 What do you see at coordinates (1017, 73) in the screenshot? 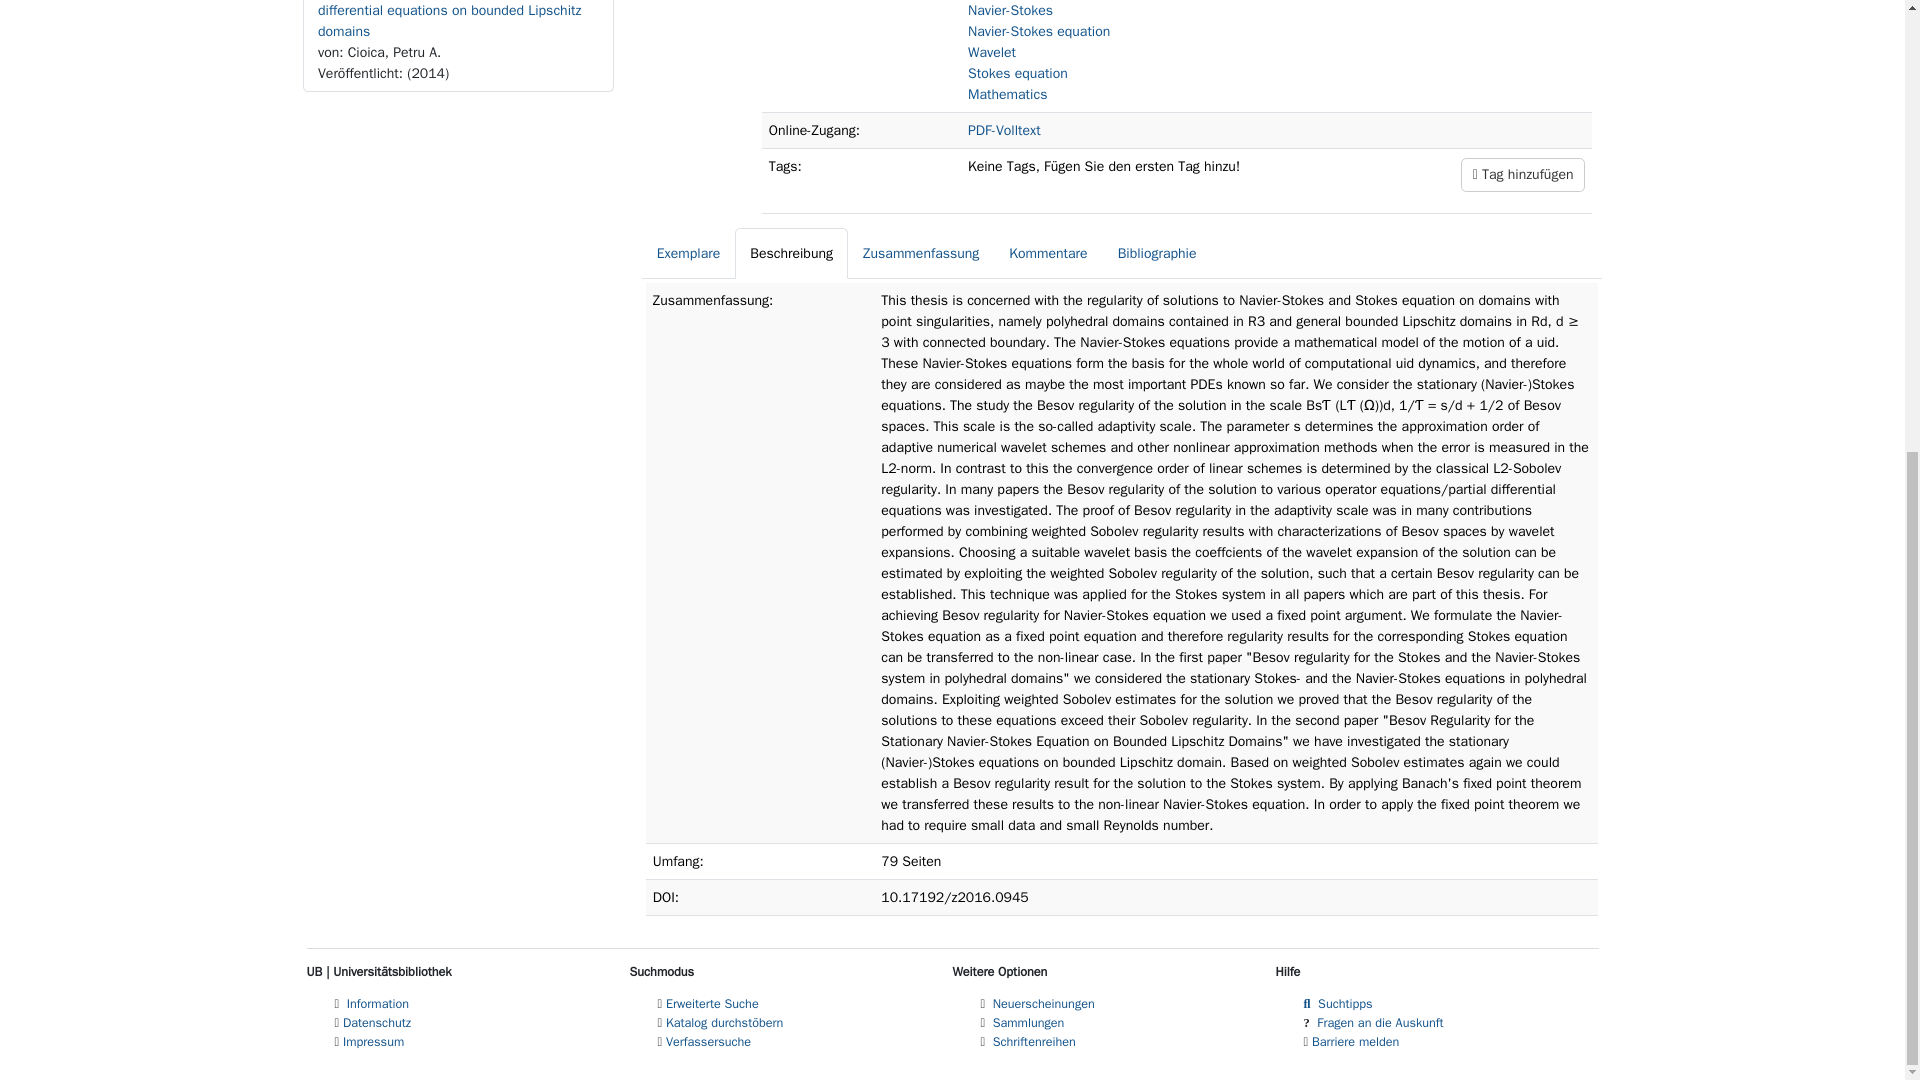
I see `Stokes equation` at bounding box center [1017, 73].